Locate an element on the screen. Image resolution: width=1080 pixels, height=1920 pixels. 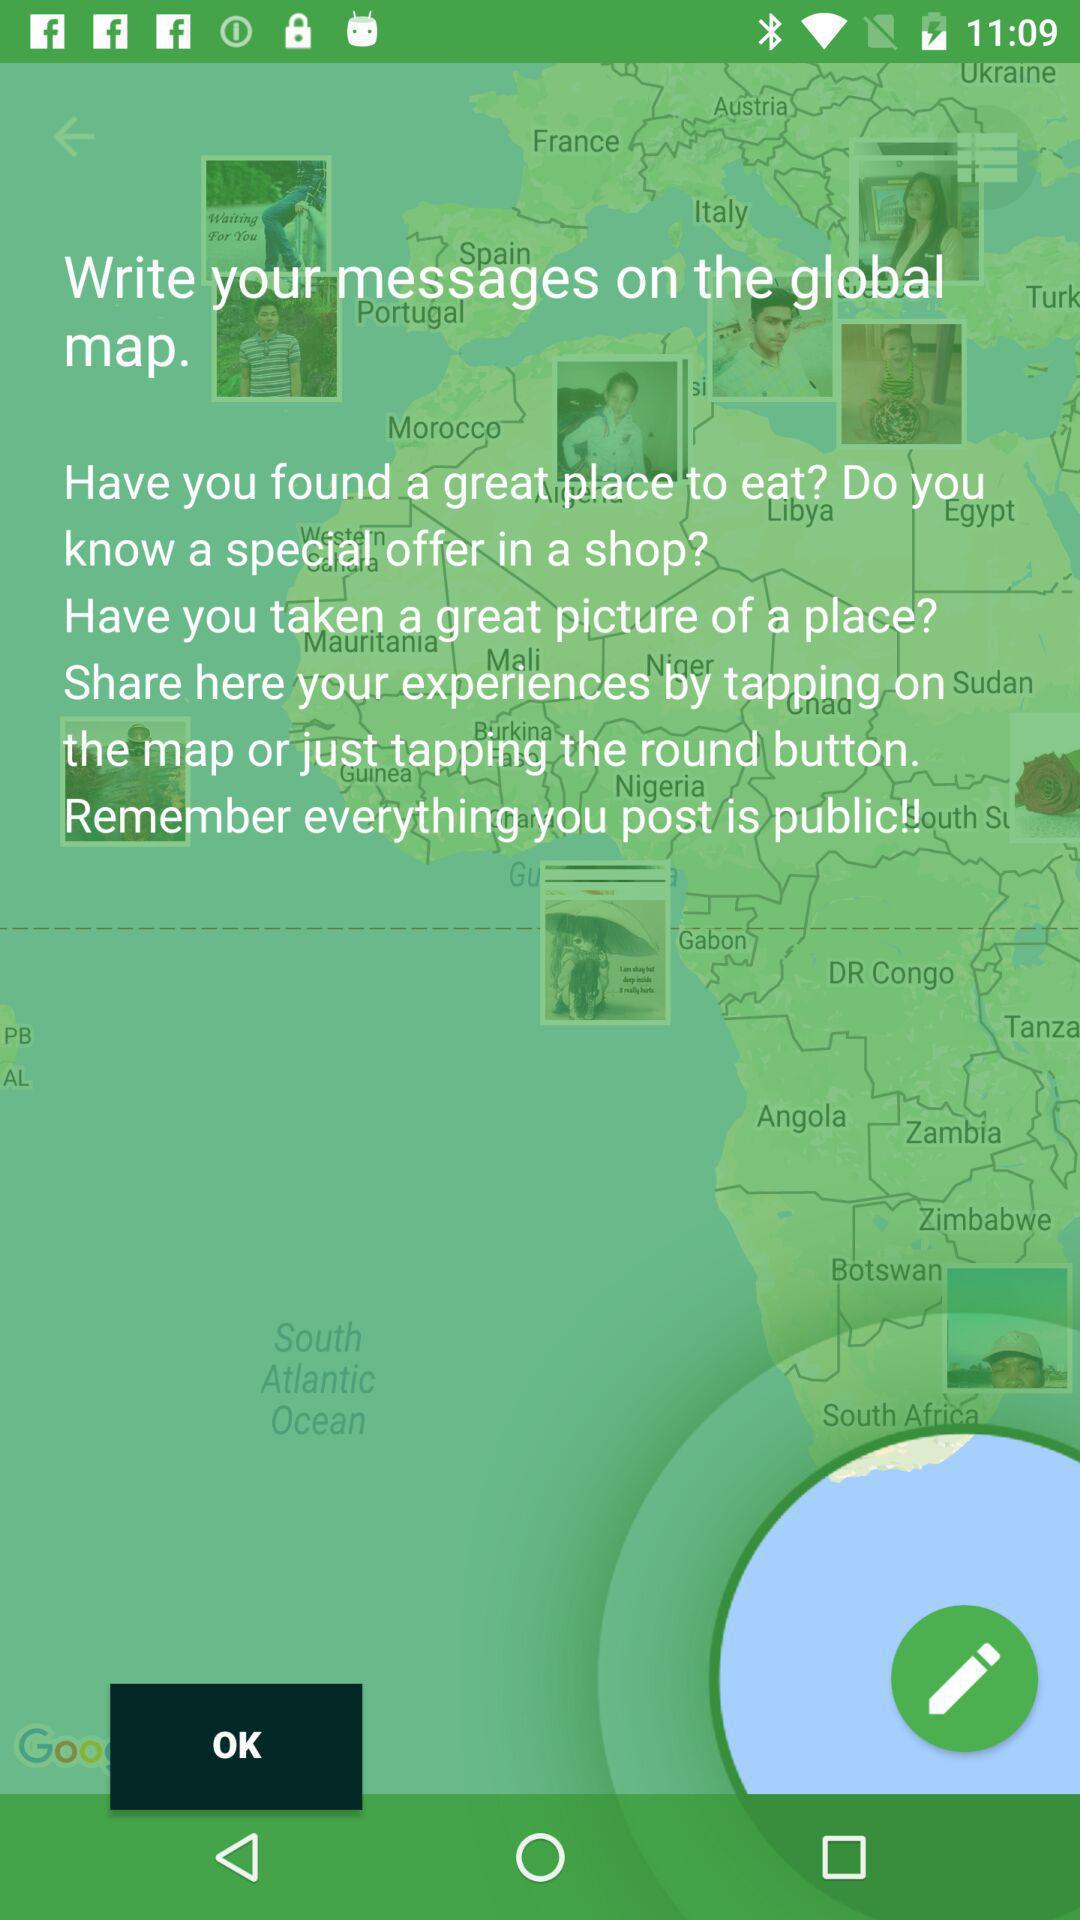
launch the icon at the top left corner is located at coordinates (73, 136).